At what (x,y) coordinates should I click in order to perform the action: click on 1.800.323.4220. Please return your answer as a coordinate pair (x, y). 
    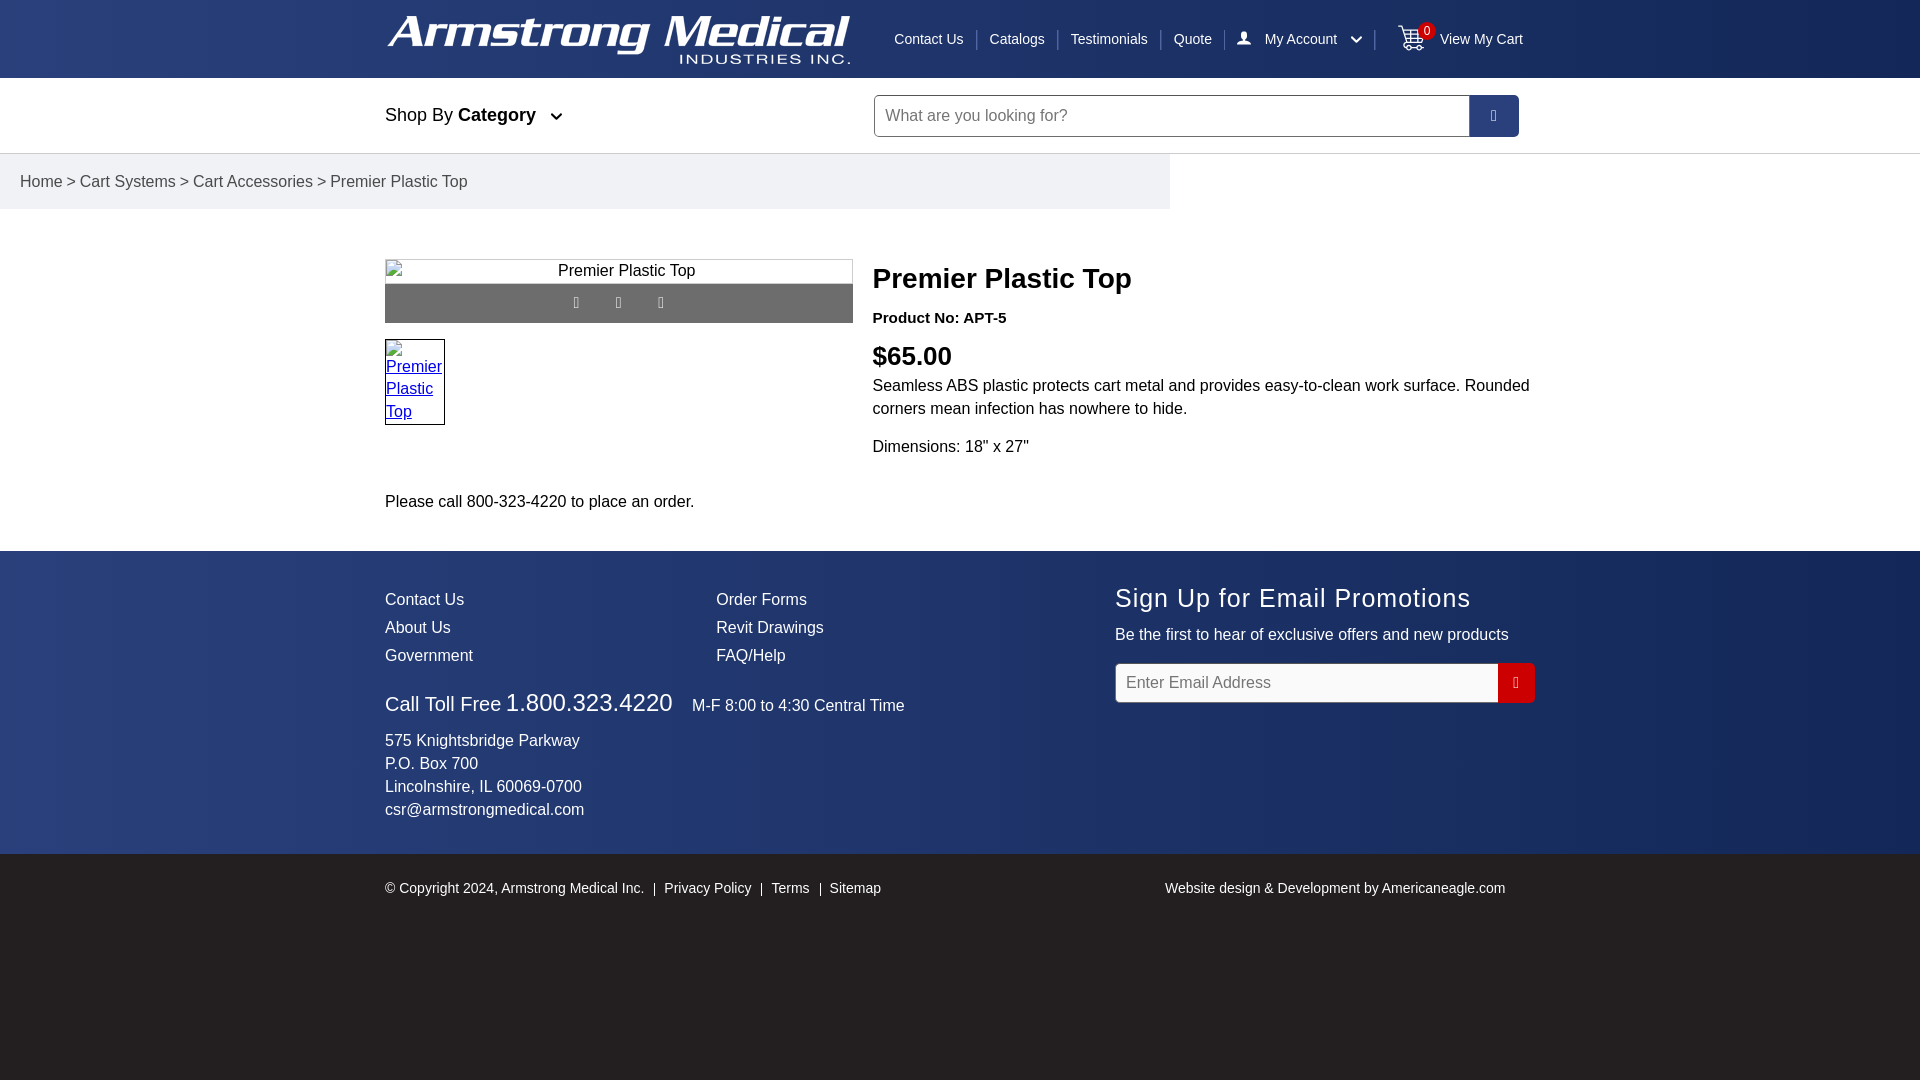
    Looking at the image, I should click on (590, 704).